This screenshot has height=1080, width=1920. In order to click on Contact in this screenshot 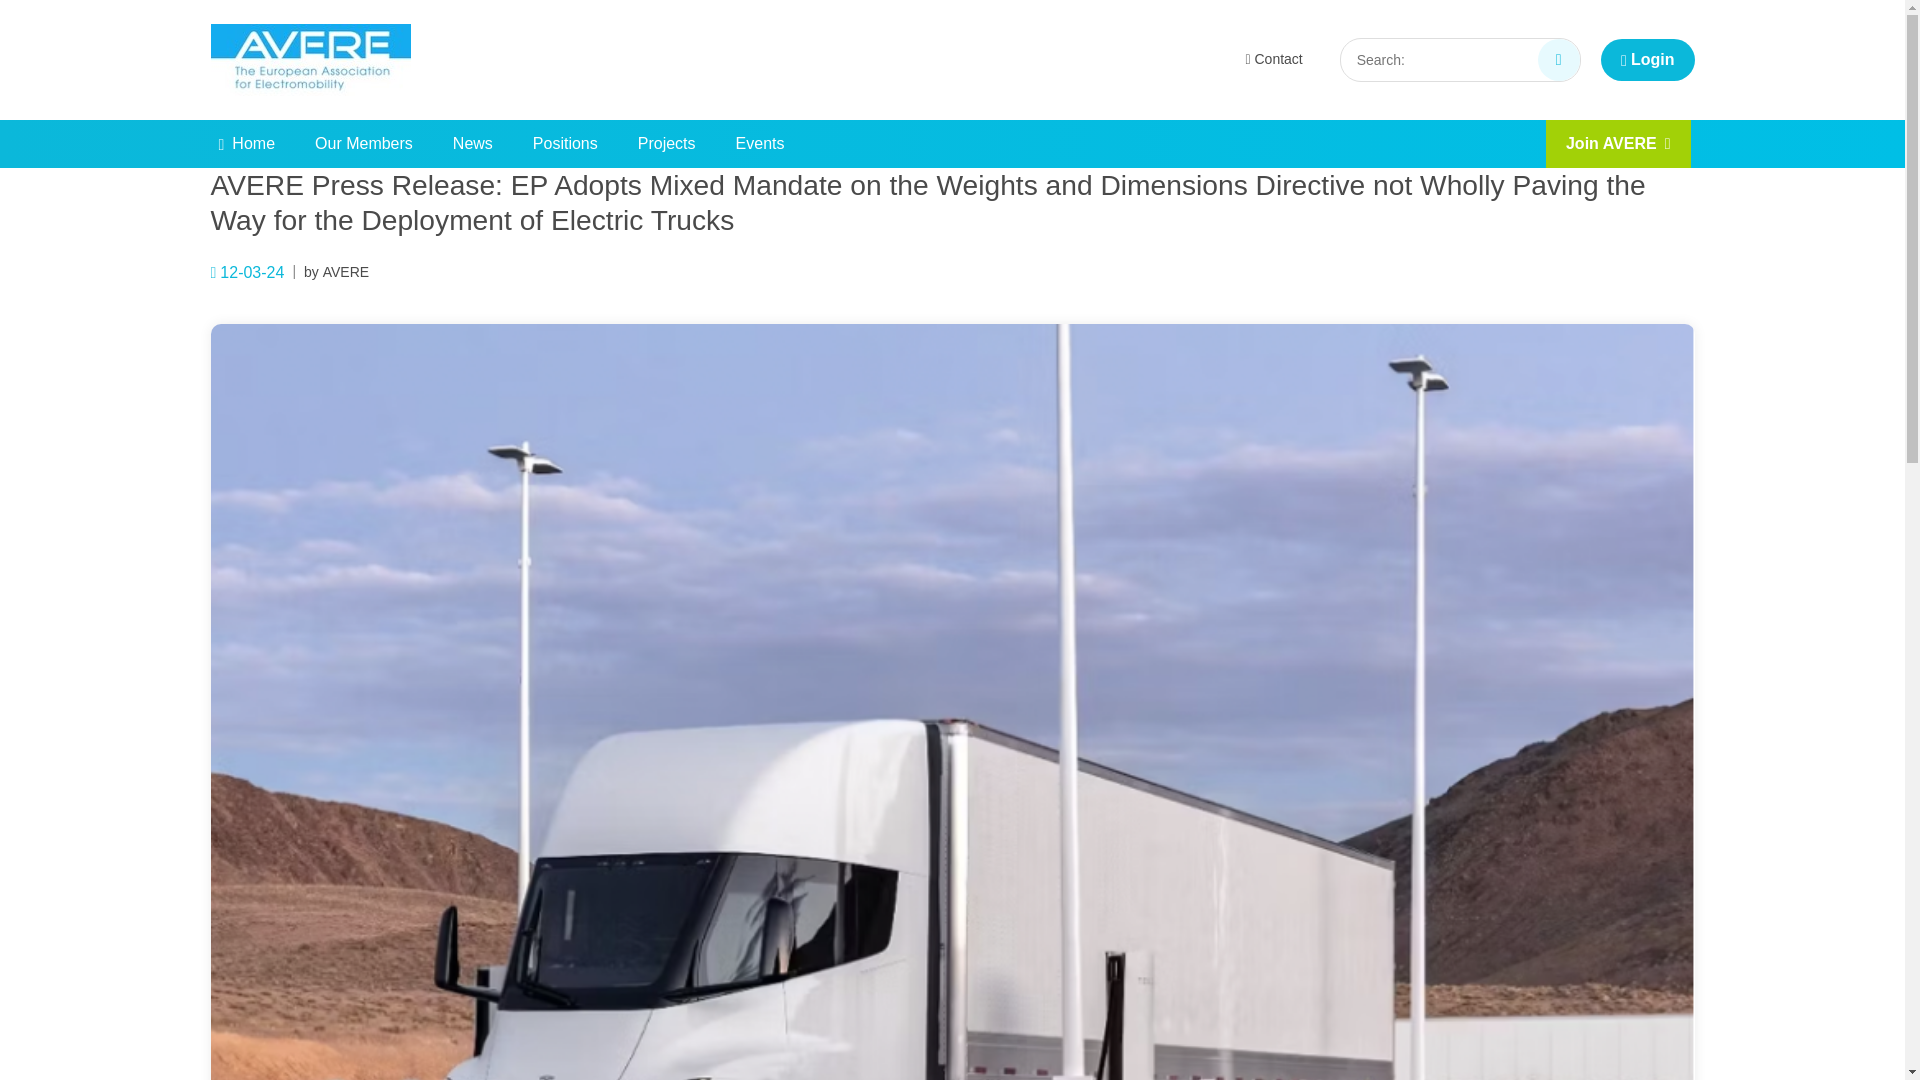, I will do `click(1272, 60)`.